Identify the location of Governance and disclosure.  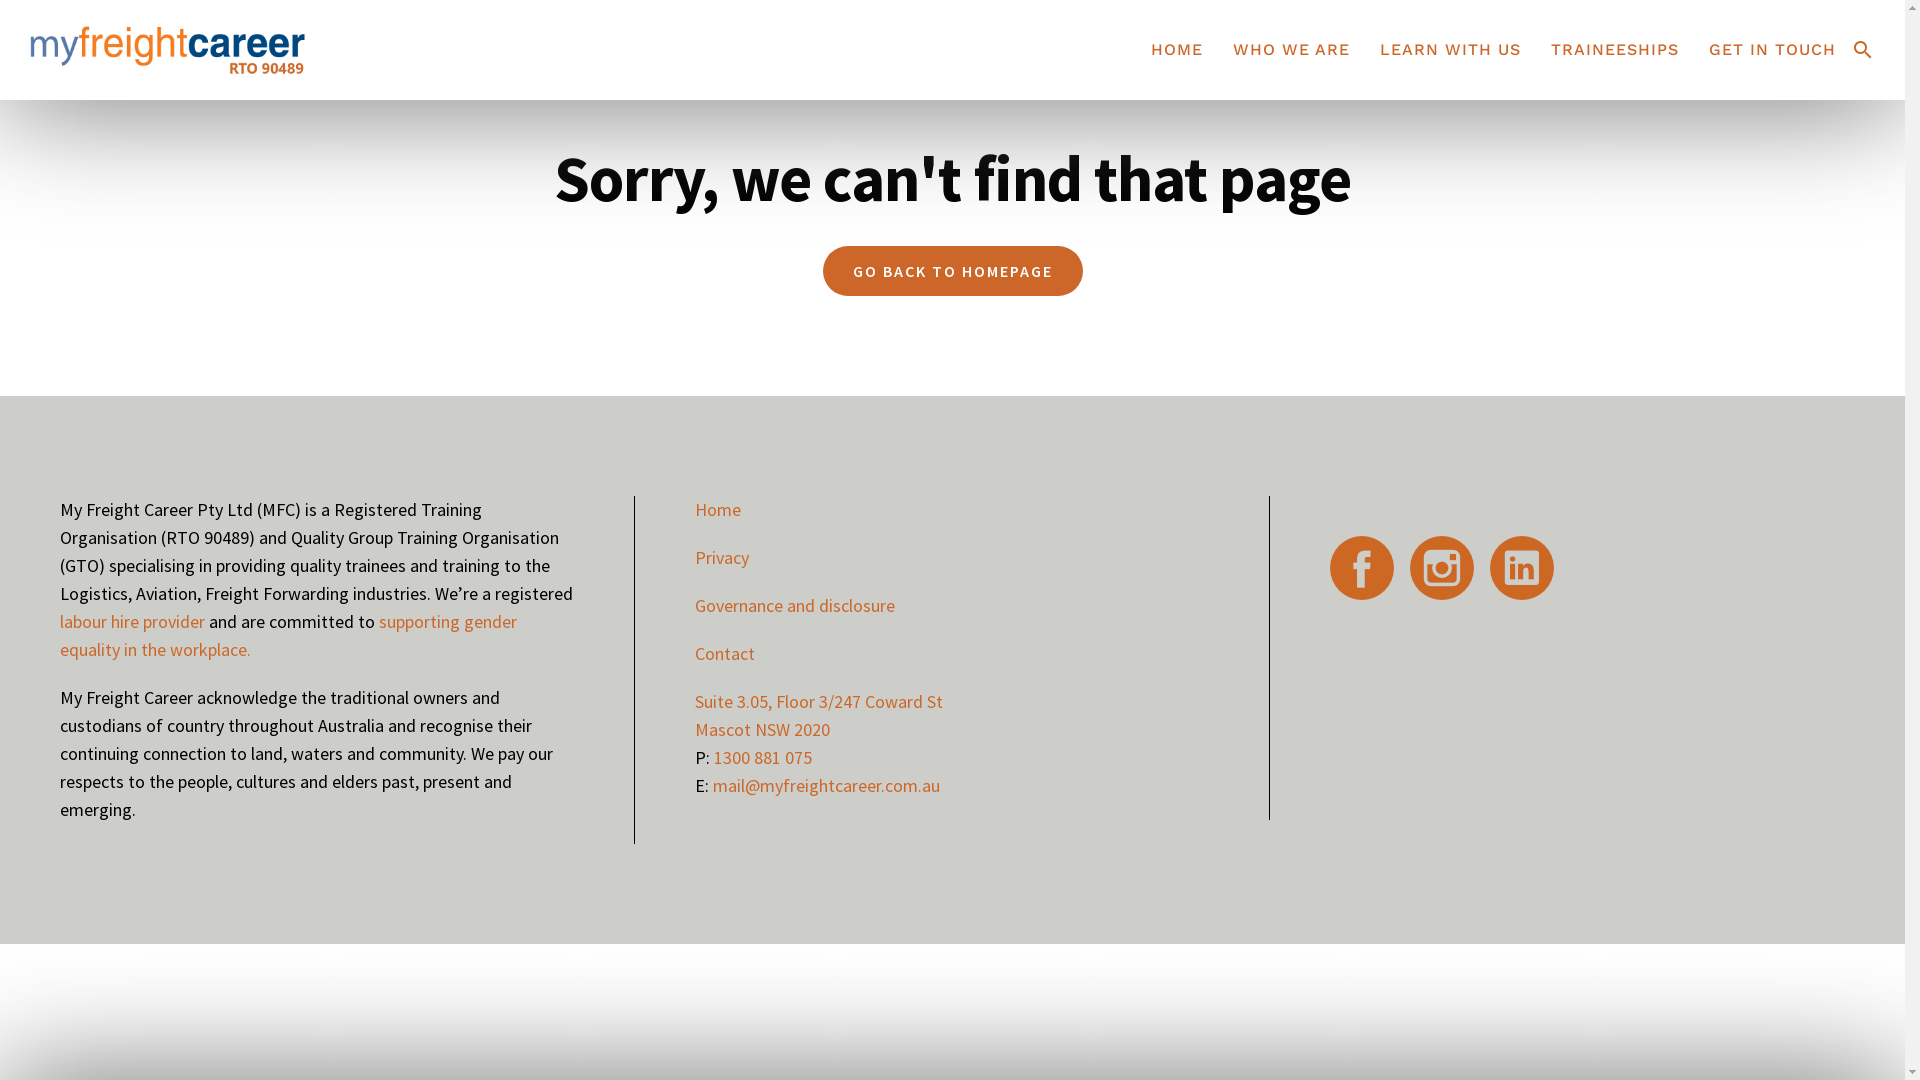
(795, 606).